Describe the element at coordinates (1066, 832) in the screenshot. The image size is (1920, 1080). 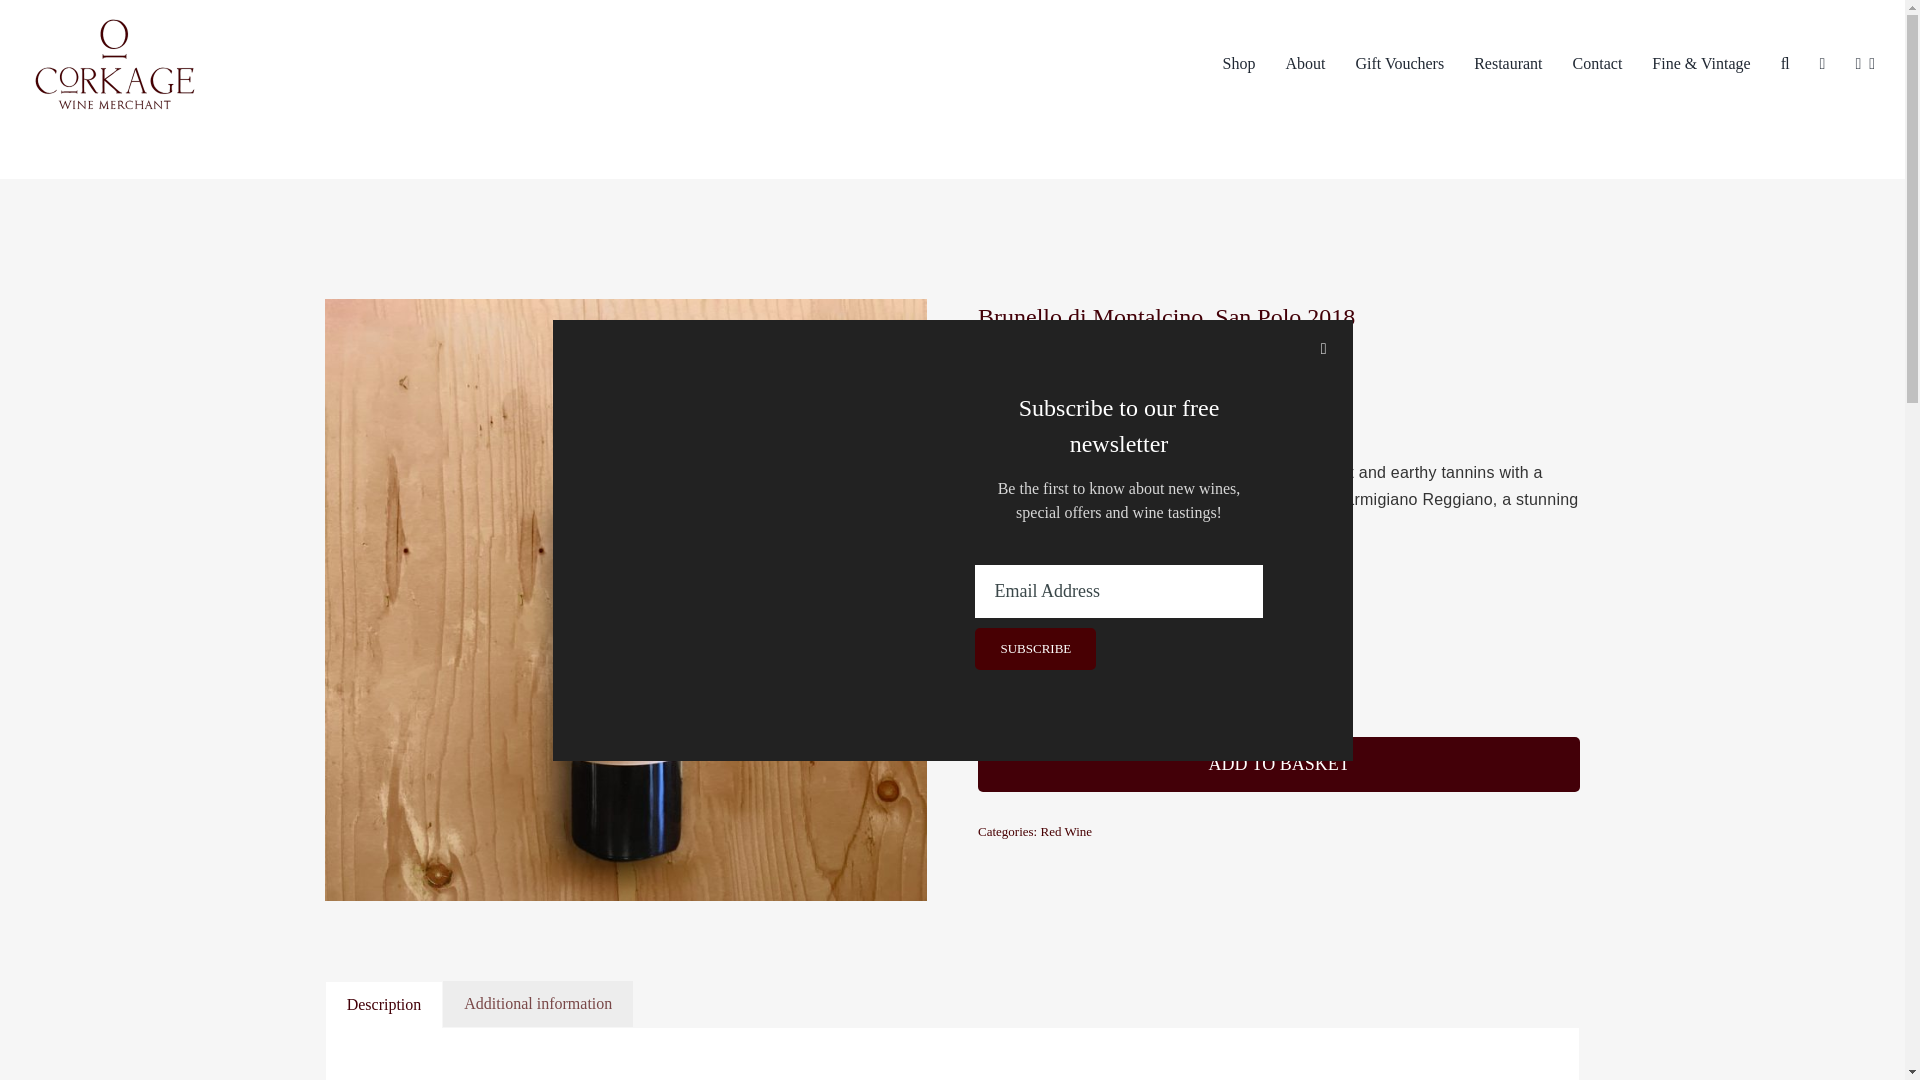
I see `Red Wine` at that location.